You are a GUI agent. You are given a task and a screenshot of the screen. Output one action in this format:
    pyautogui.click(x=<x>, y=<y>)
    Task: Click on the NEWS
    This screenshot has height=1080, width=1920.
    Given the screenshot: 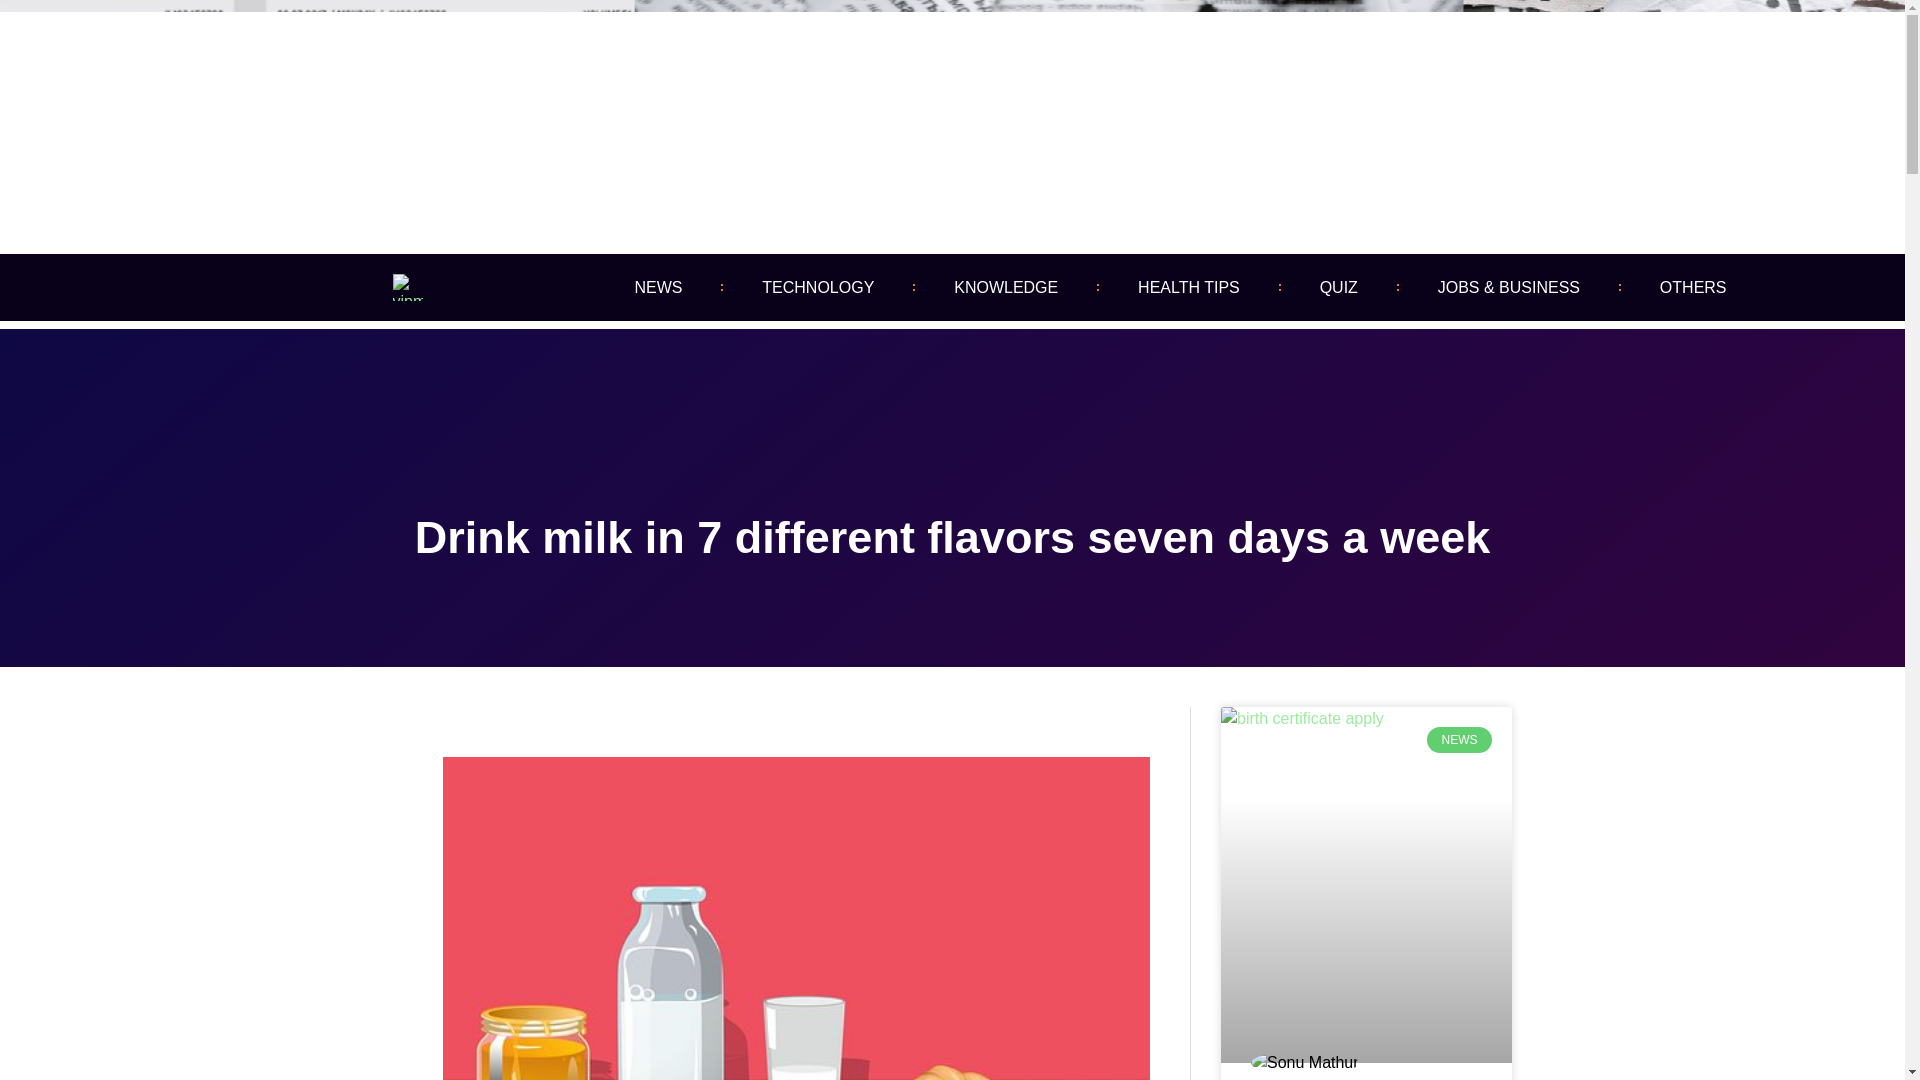 What is the action you would take?
    pyautogui.click(x=658, y=288)
    